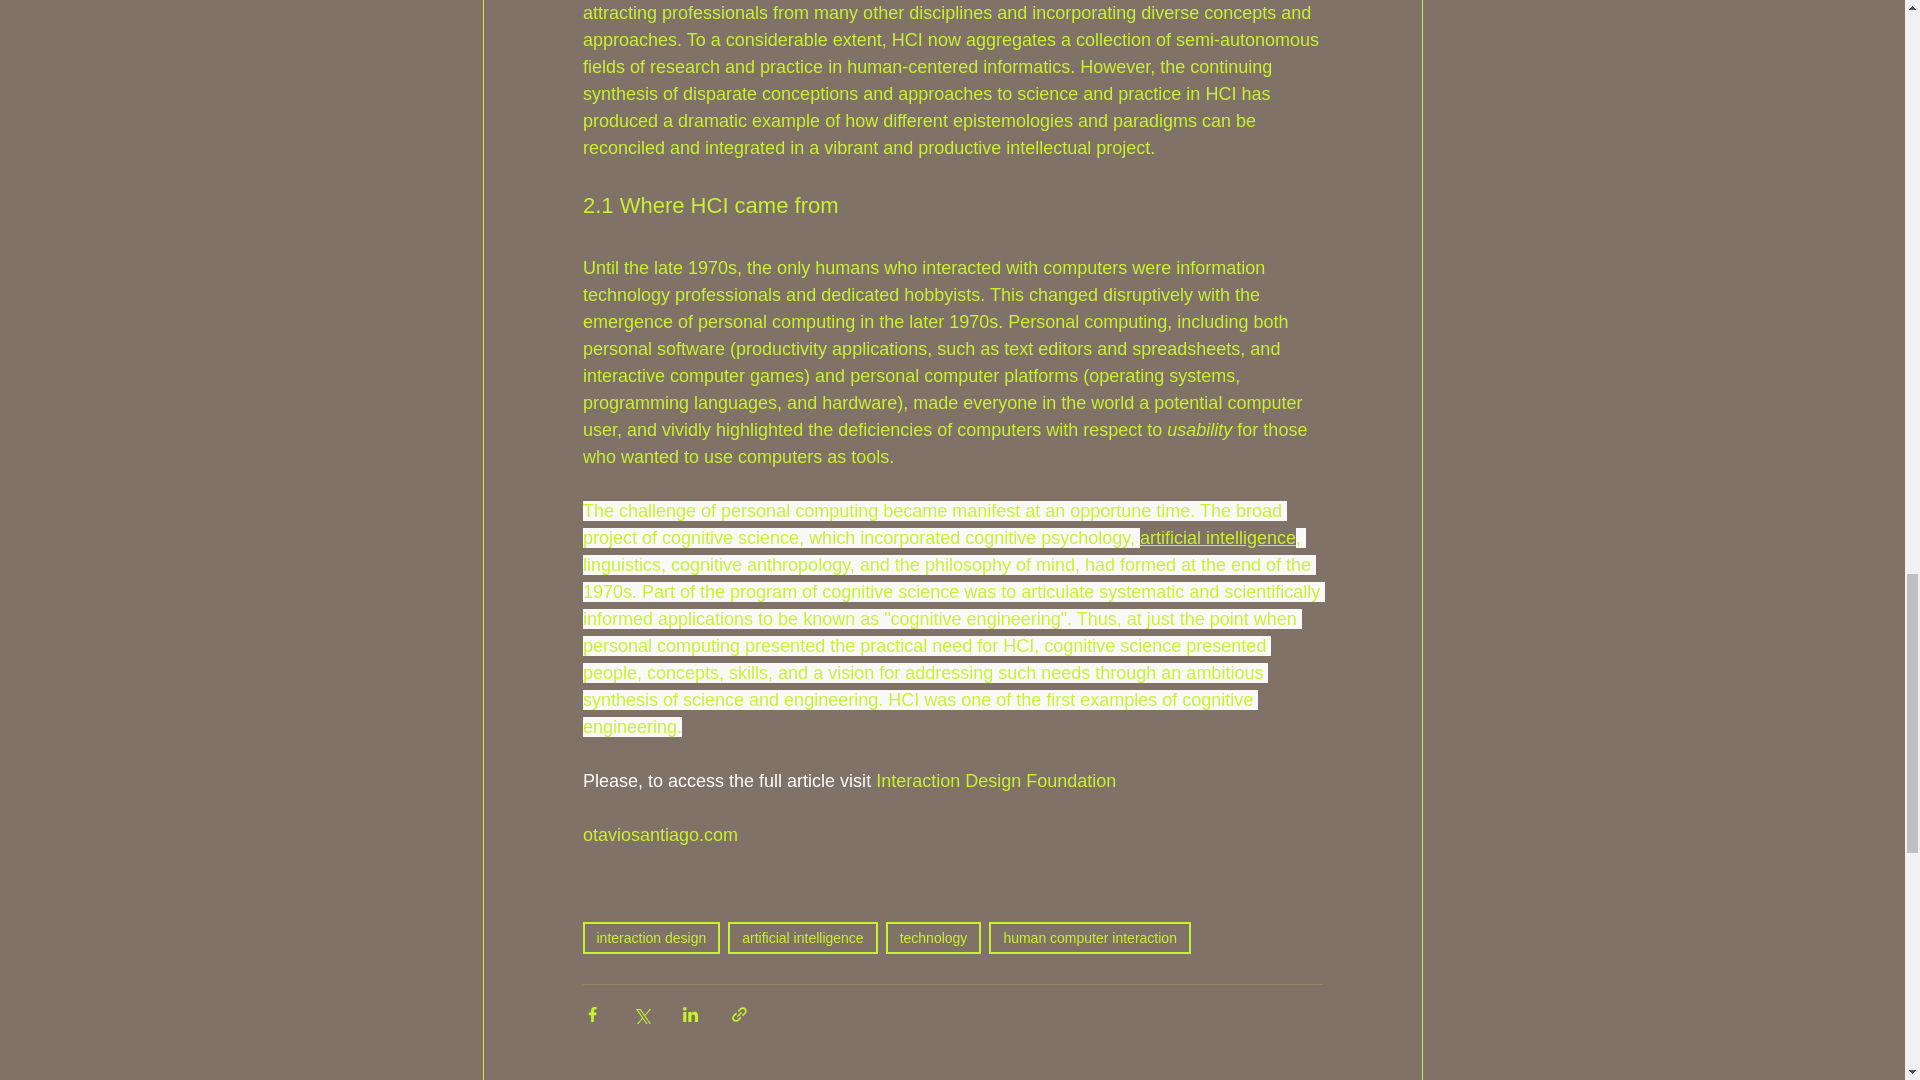  Describe the element at coordinates (1089, 938) in the screenshot. I see `human computer interaction` at that location.